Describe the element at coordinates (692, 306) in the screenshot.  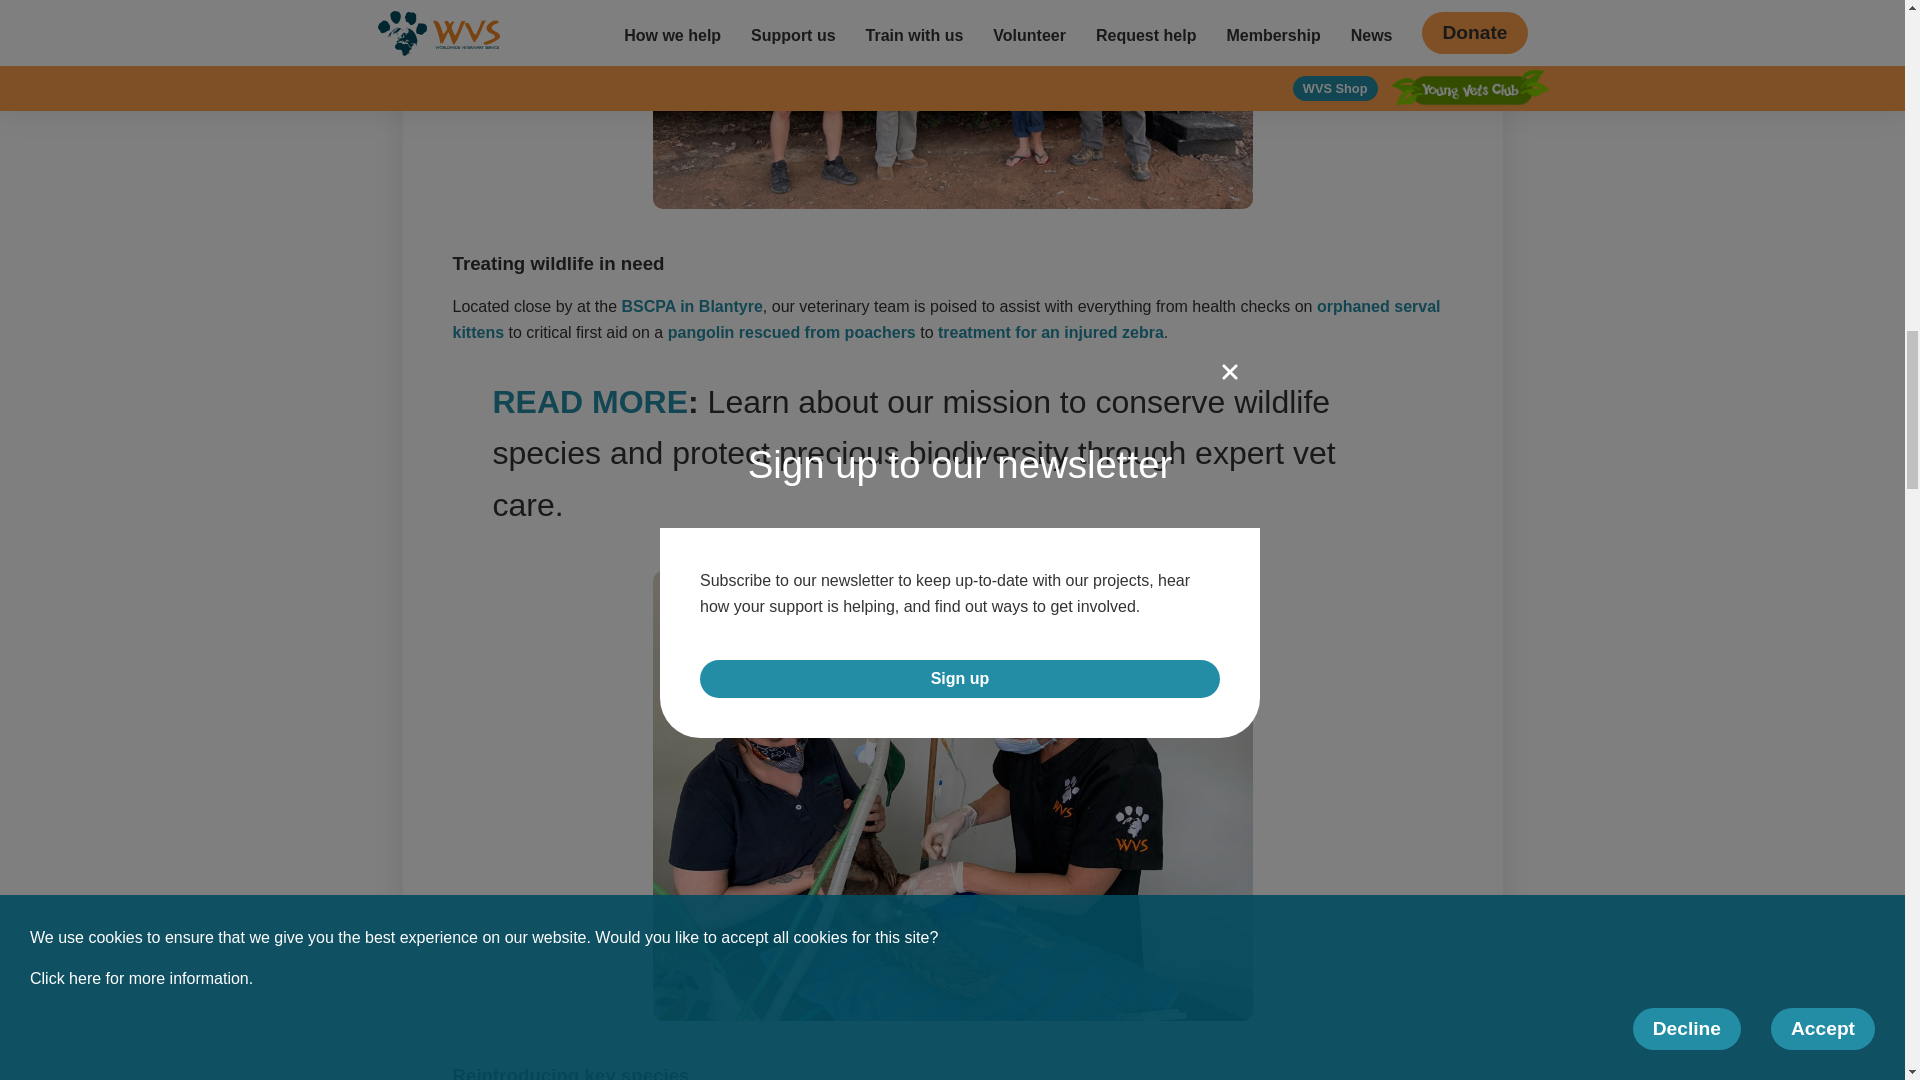
I see `BSCPA in Blantyre` at that location.